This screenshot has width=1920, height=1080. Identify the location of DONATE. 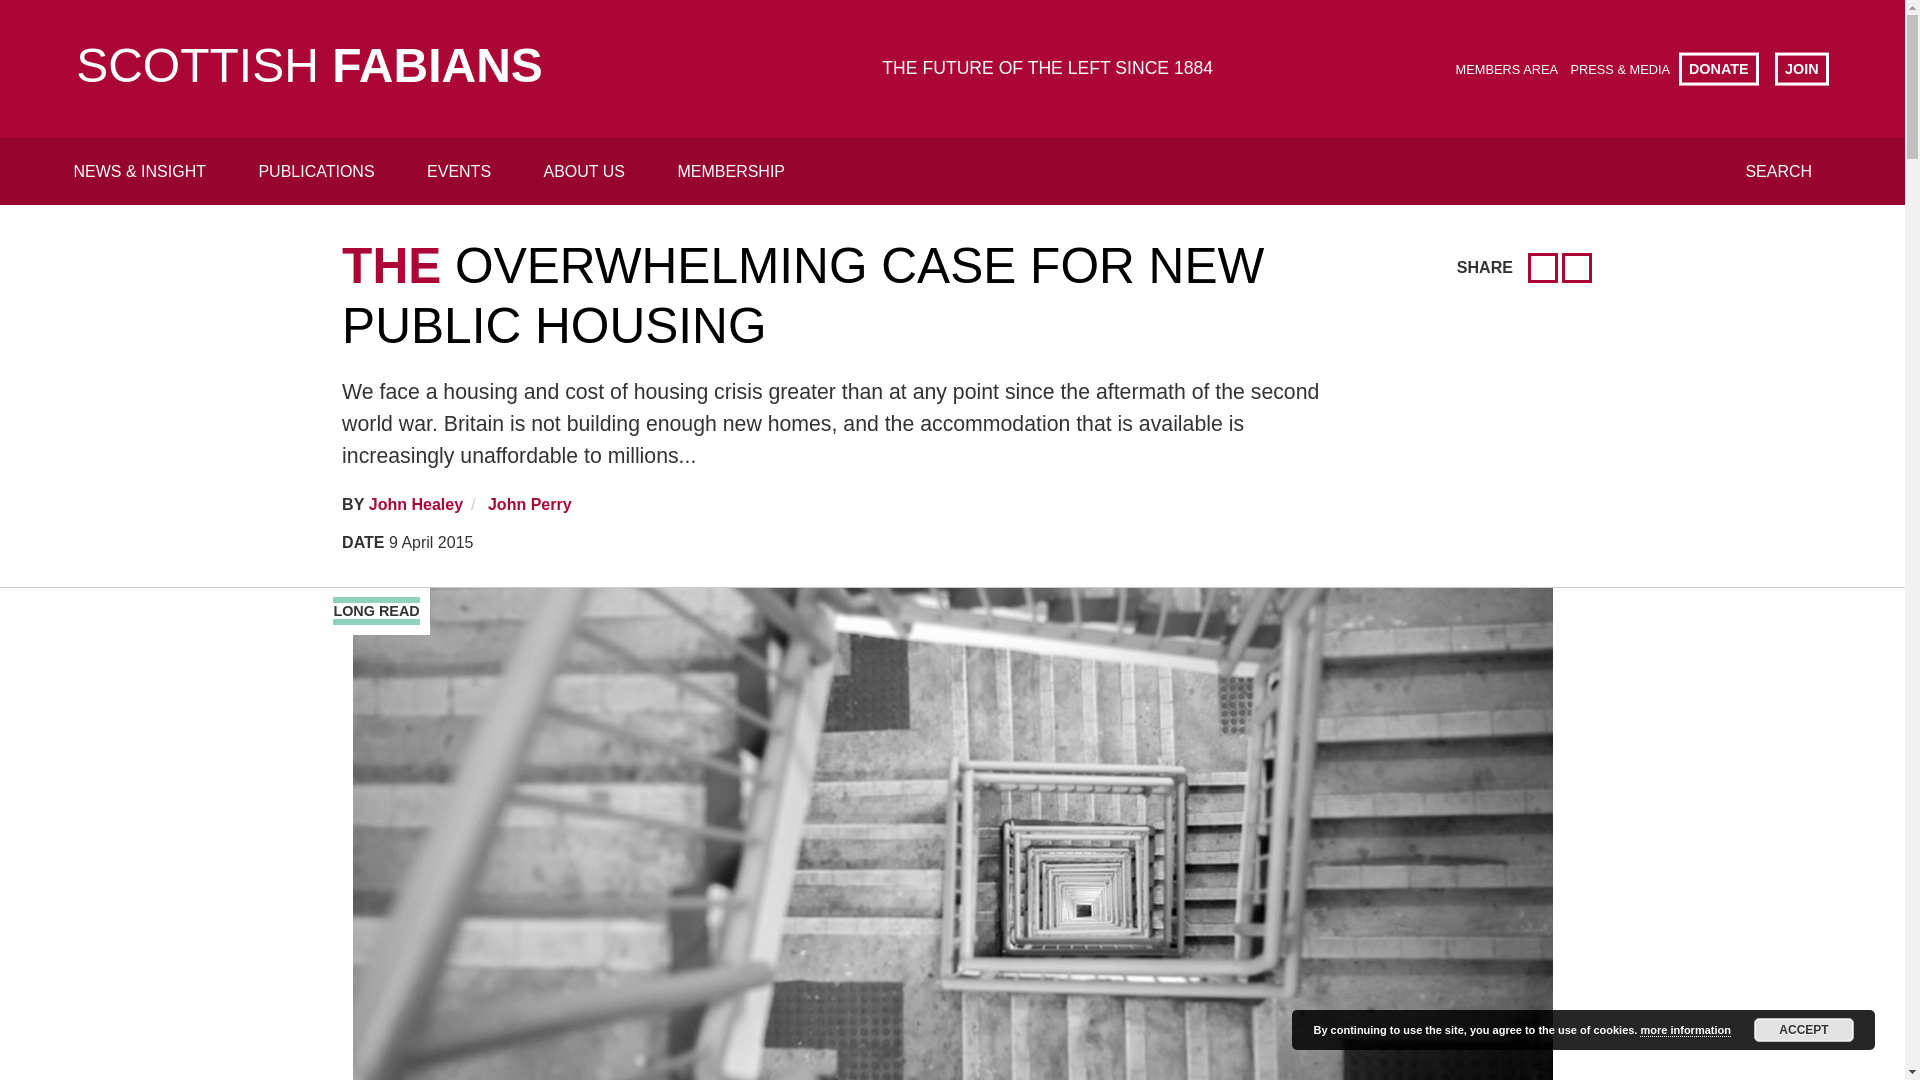
(1718, 69).